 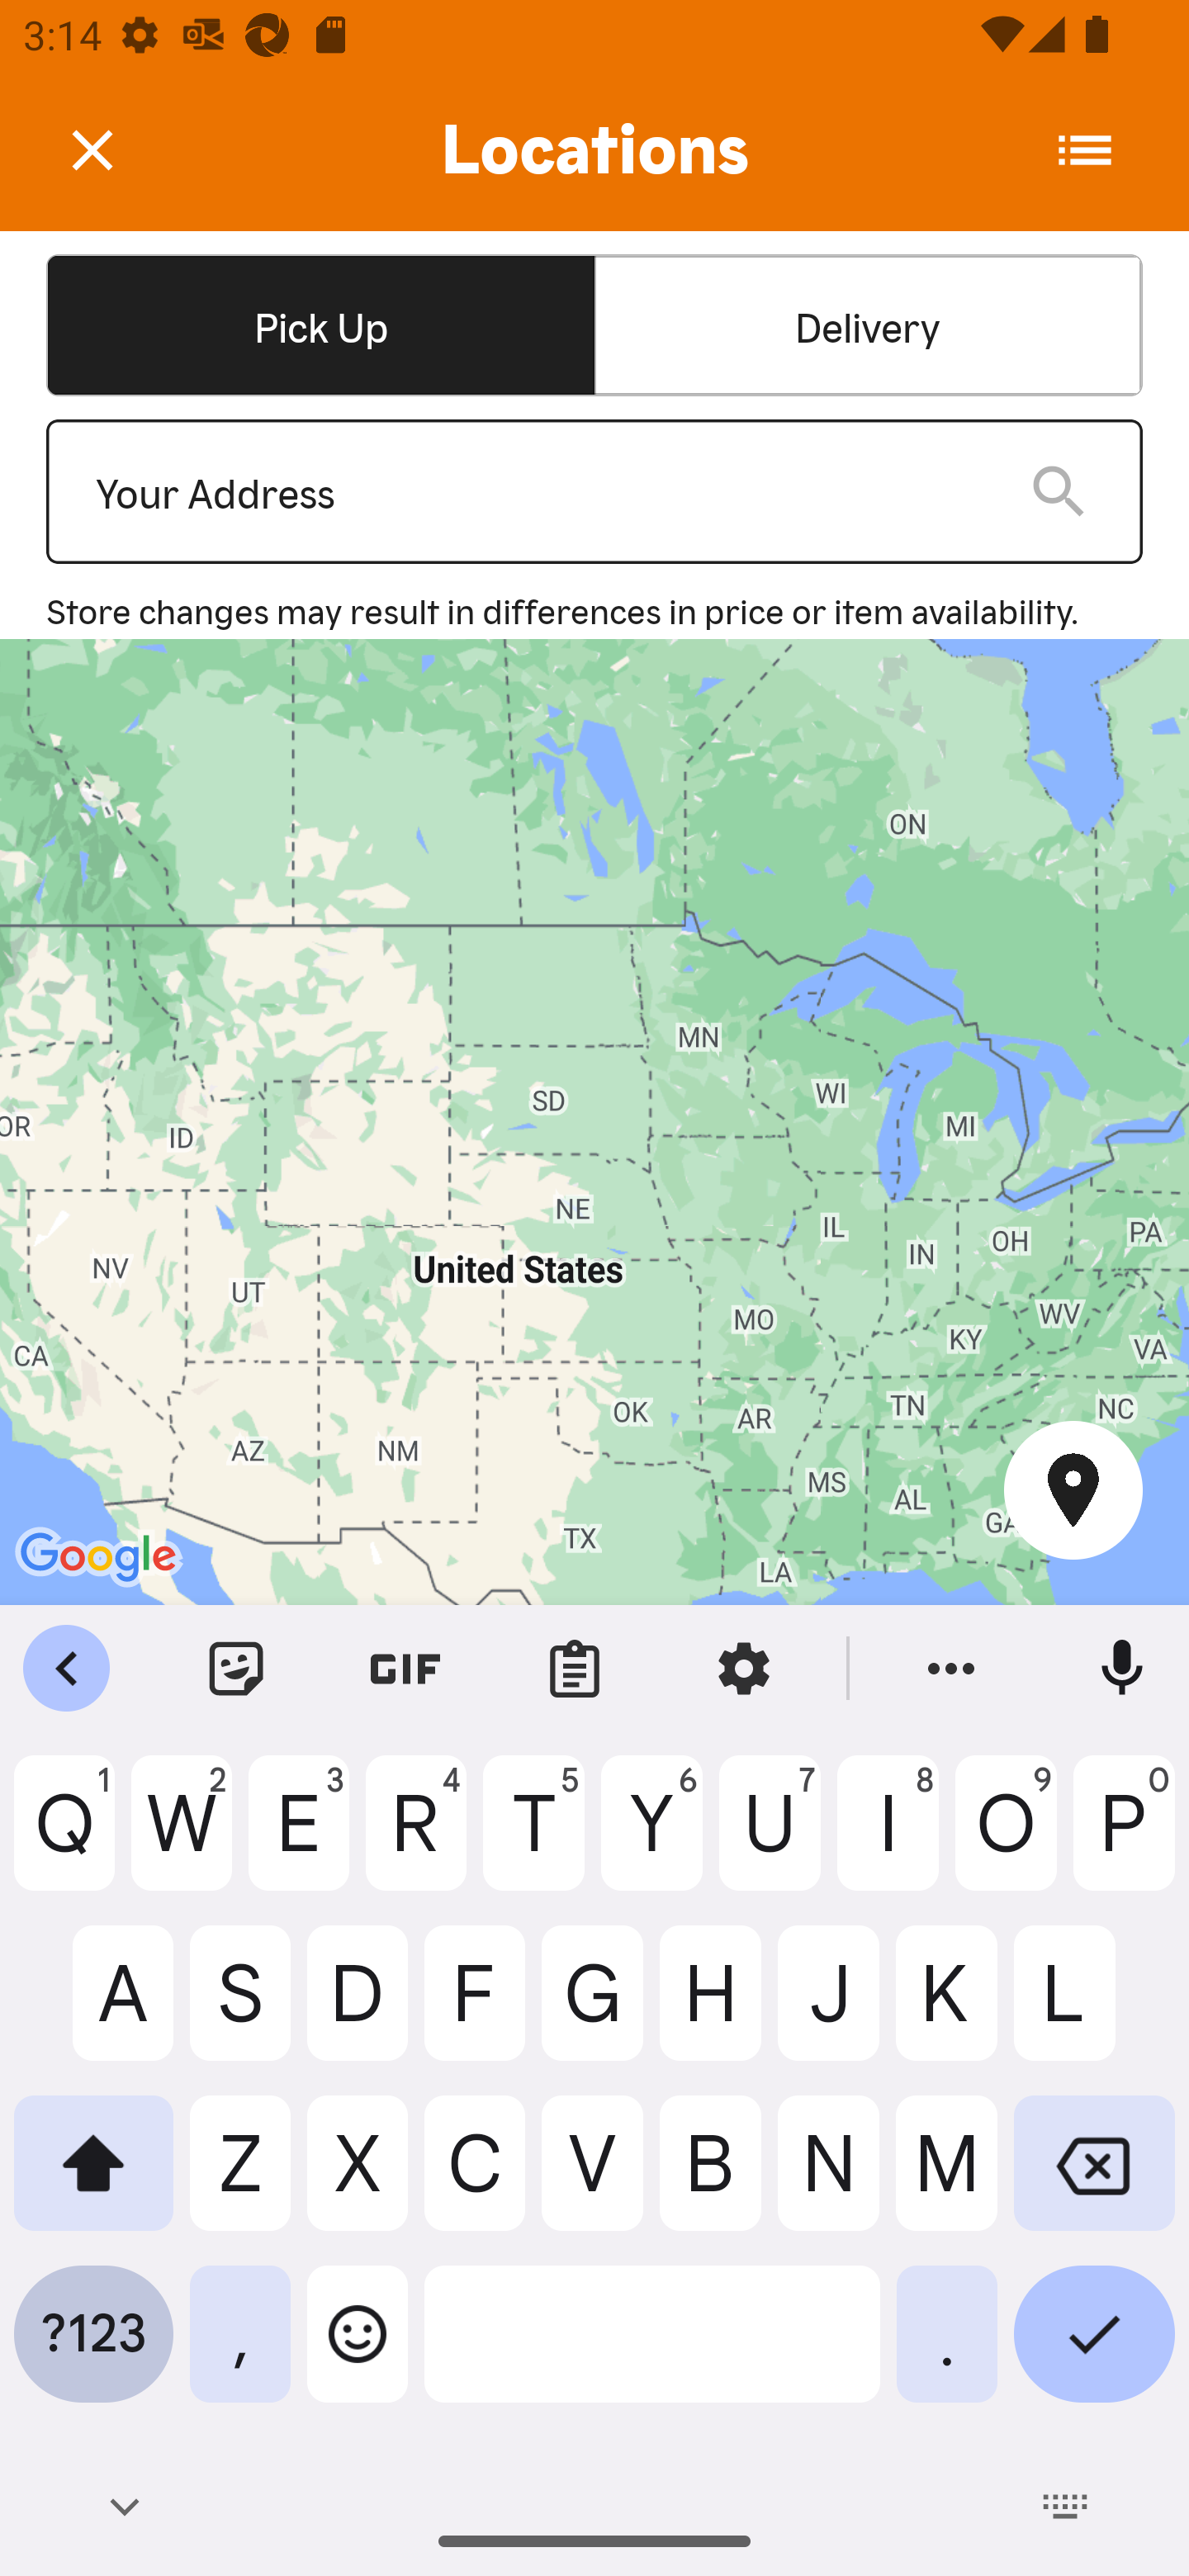 I want to click on , so click(x=116, y=149).